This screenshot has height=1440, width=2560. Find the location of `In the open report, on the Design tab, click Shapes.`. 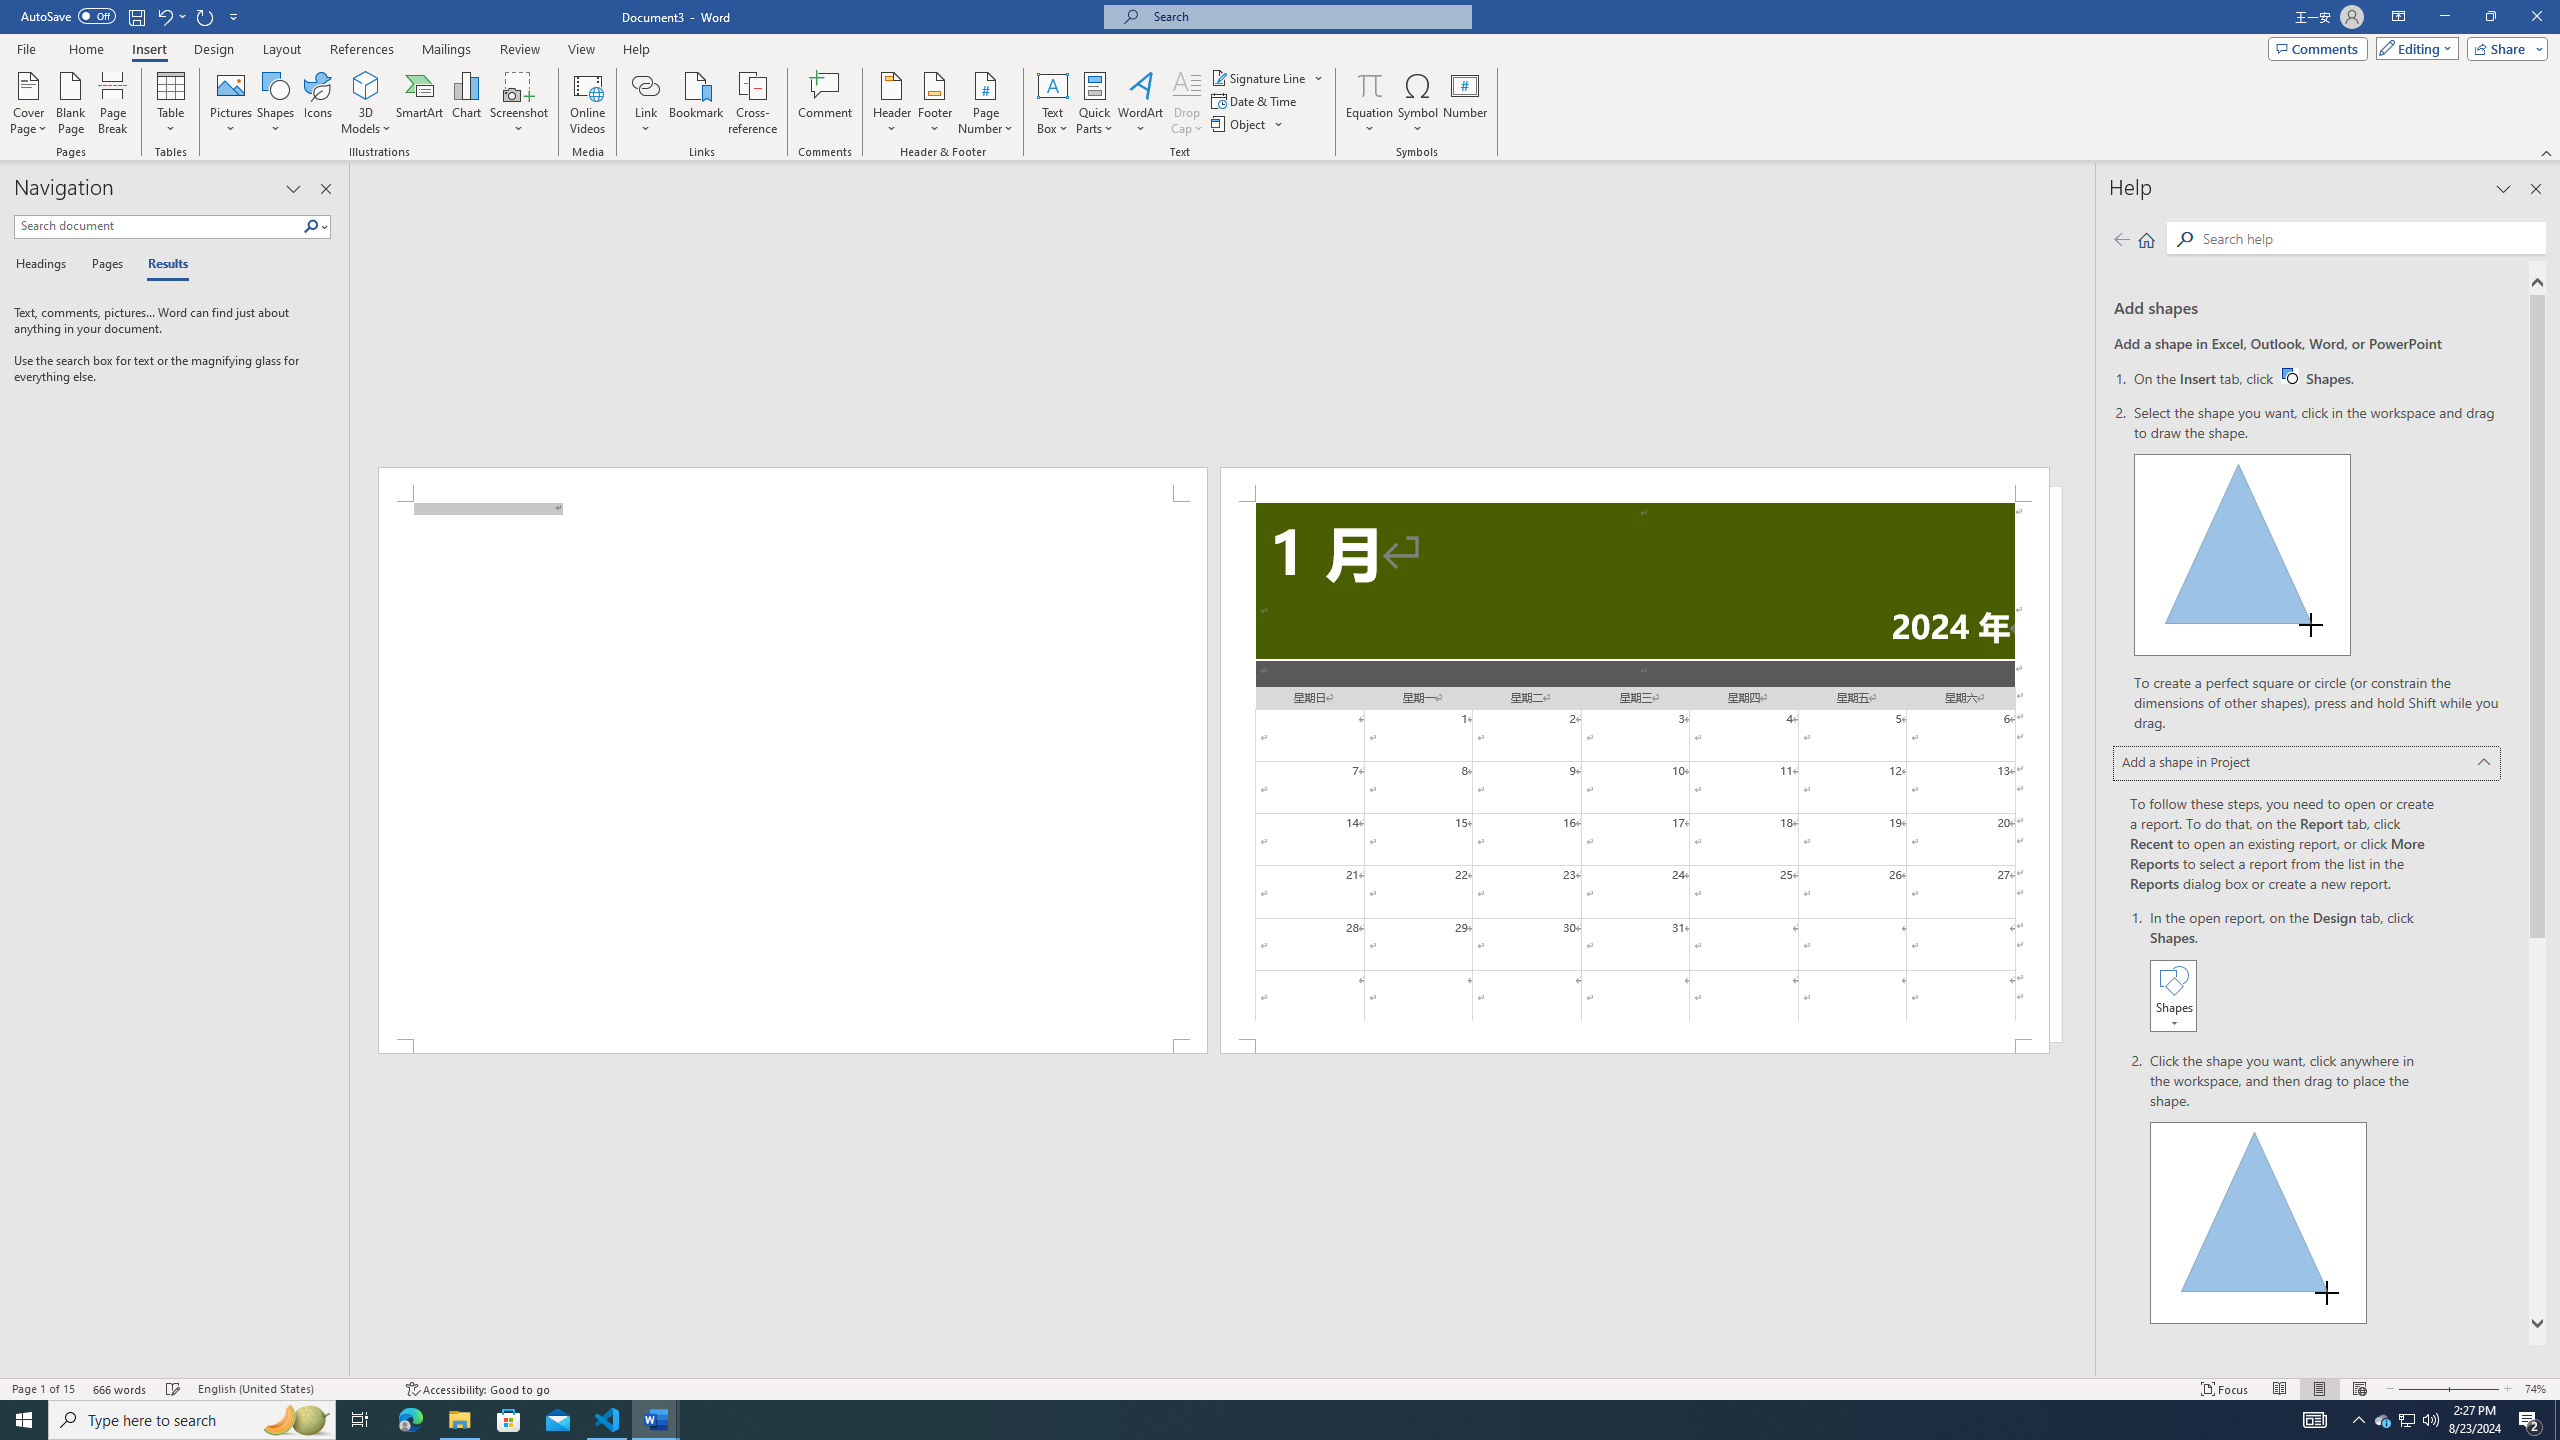

In the open report, on the Design tab, click Shapes. is located at coordinates (2294, 972).